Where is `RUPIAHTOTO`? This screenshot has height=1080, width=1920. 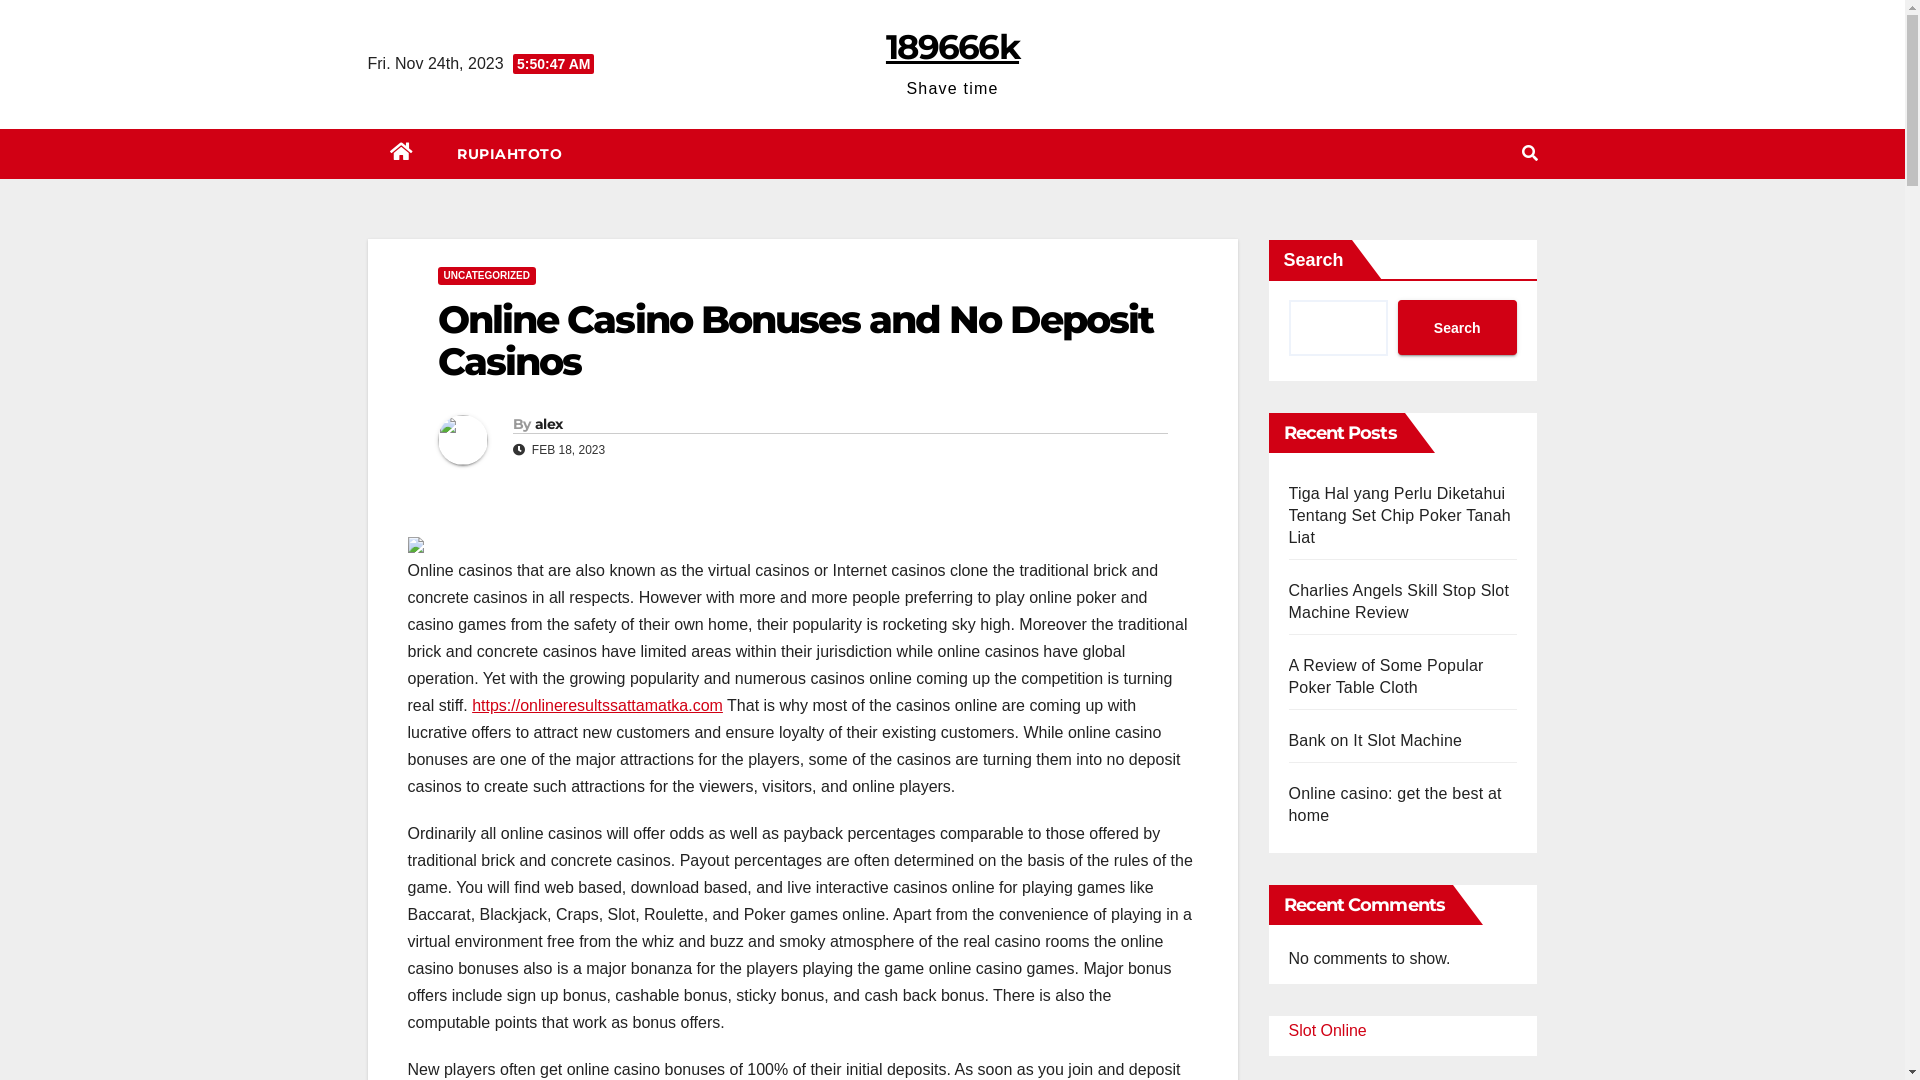 RUPIAHTOTO is located at coordinates (510, 154).